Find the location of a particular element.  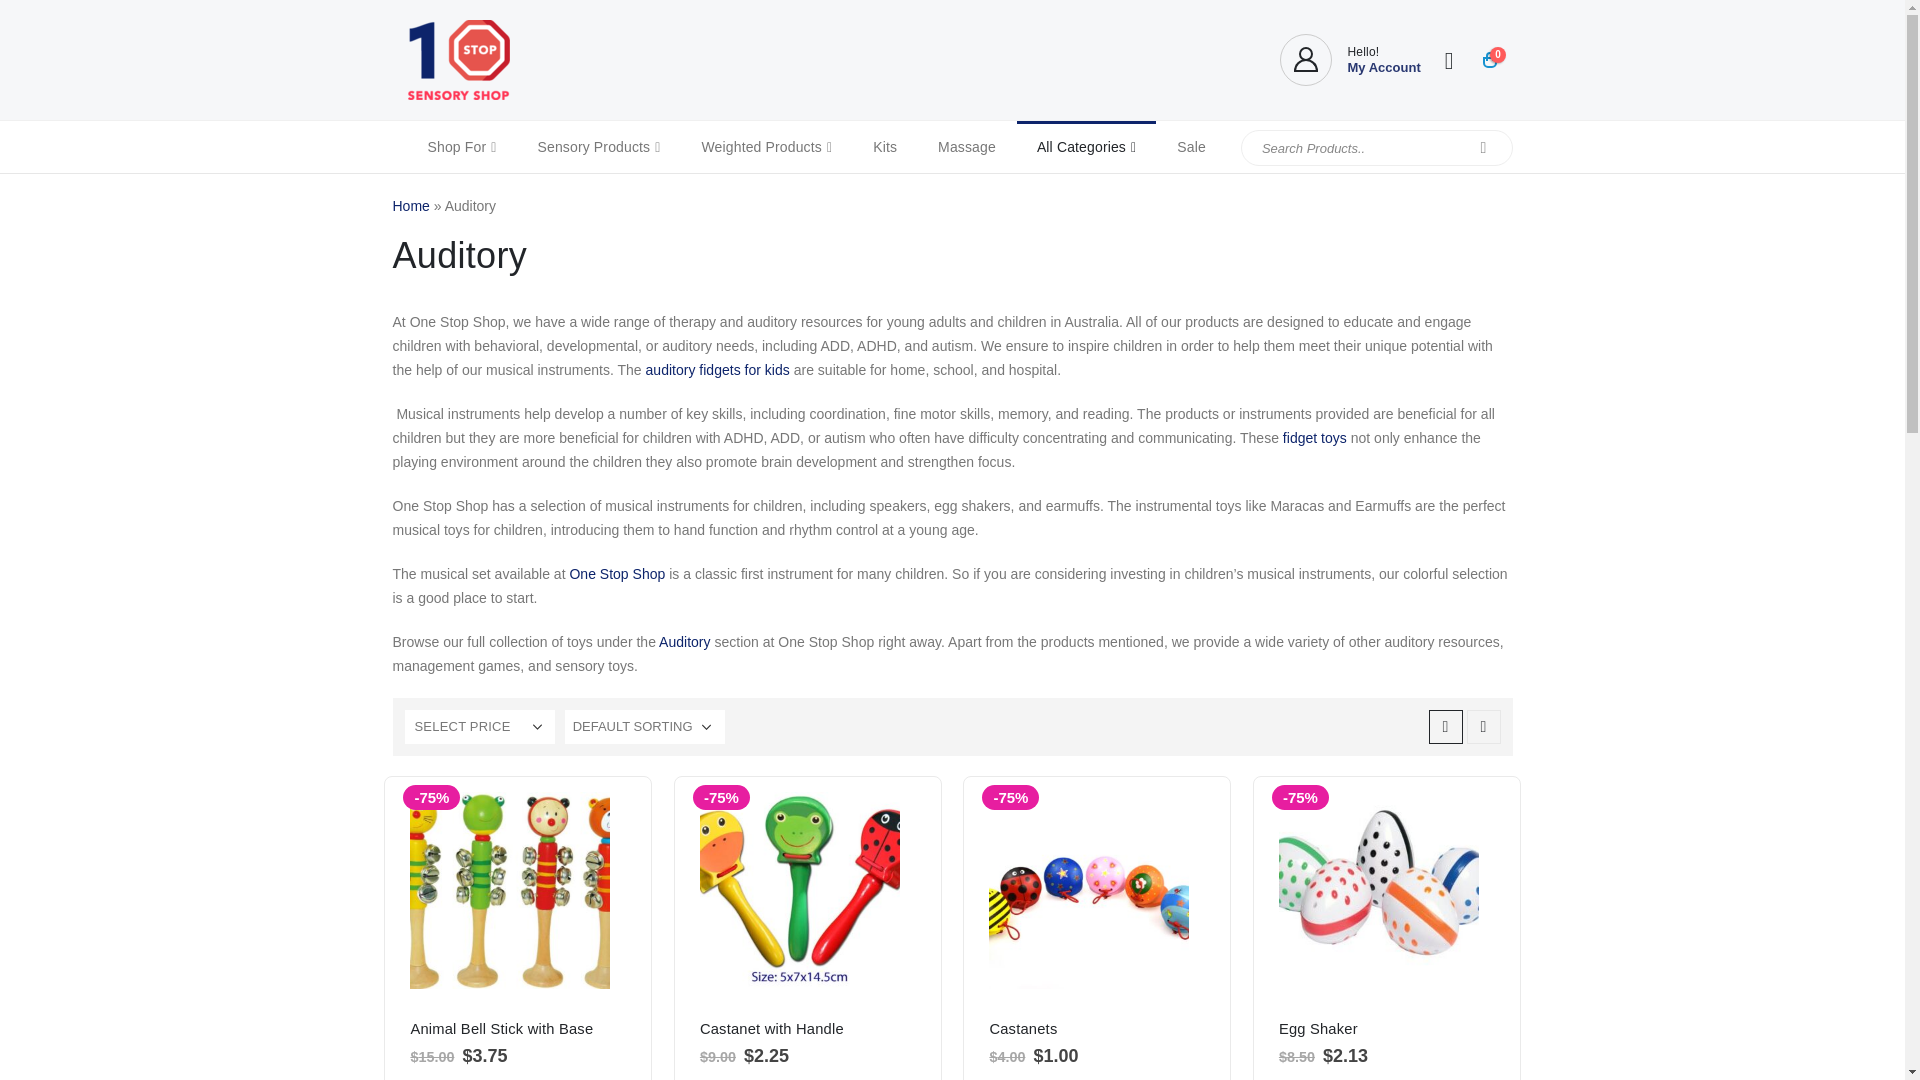

List View is located at coordinates (1482, 726).